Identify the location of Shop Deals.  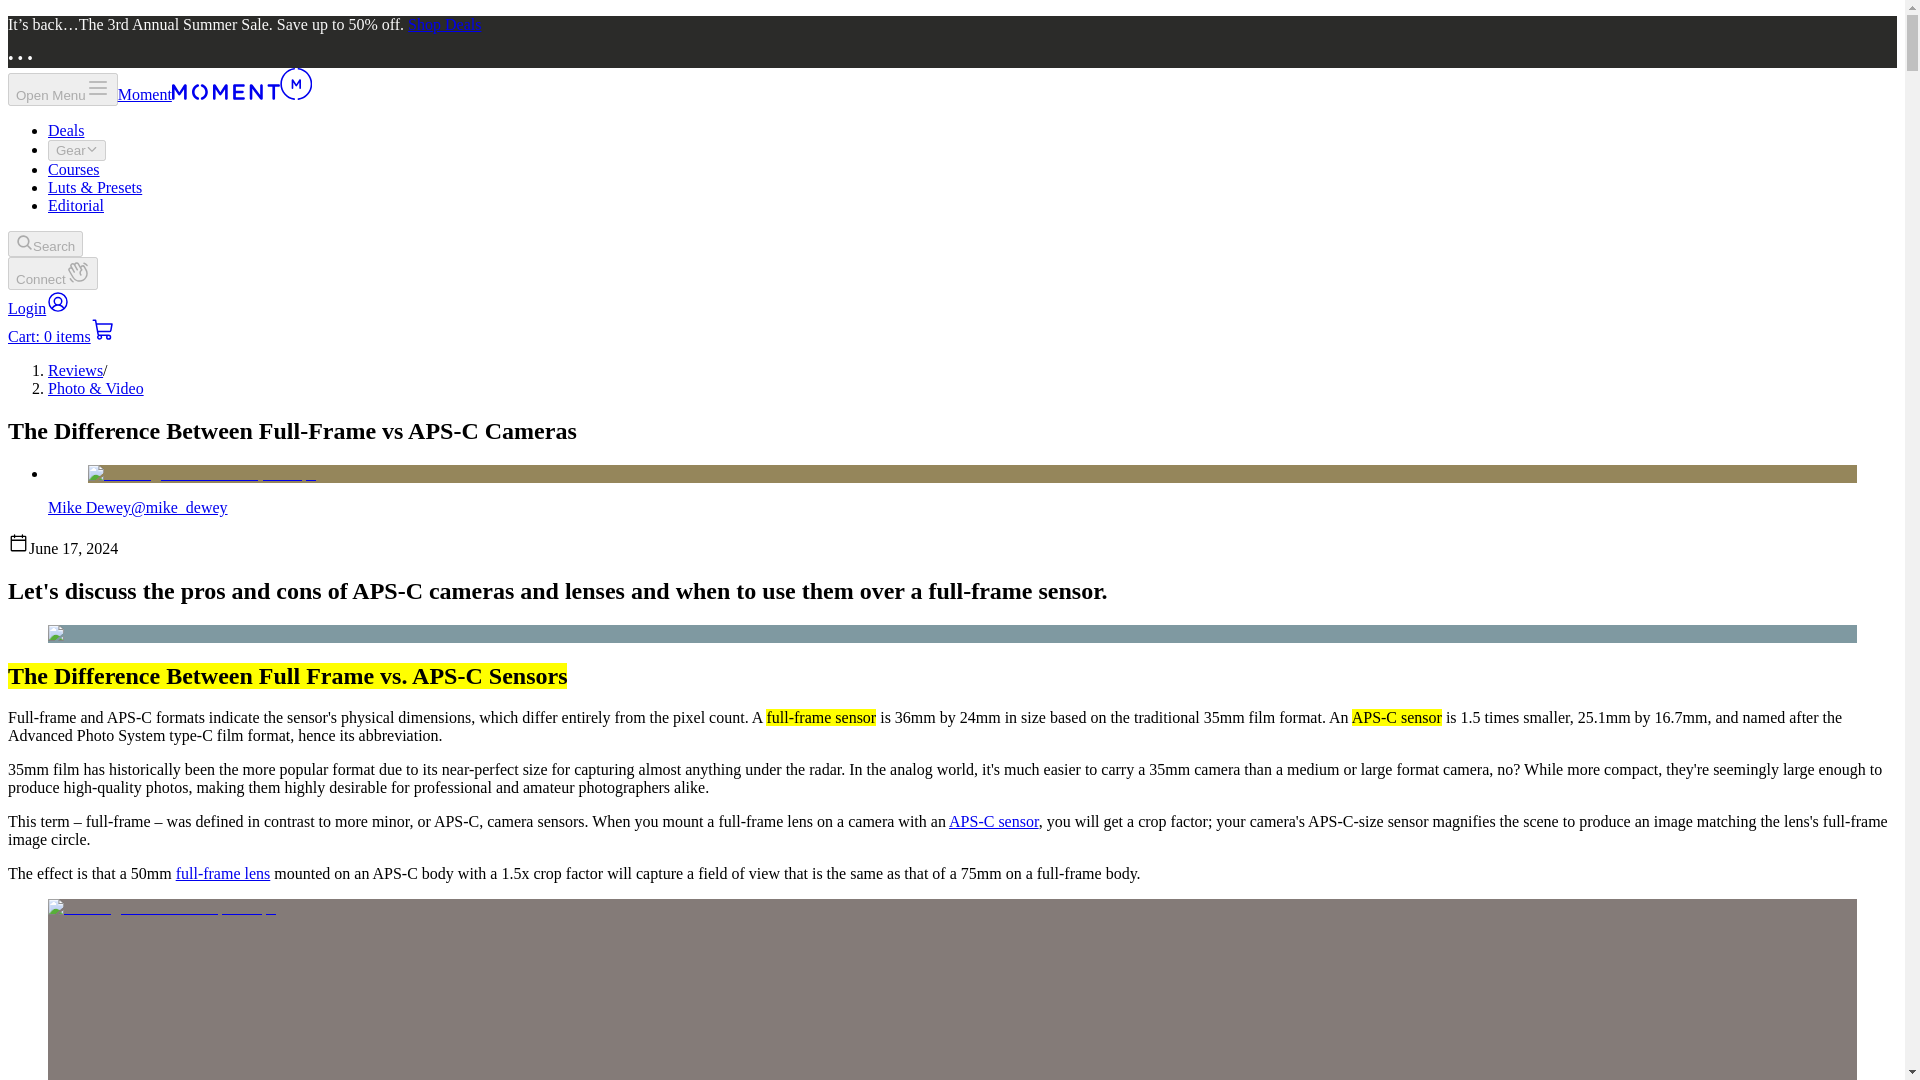
(444, 24).